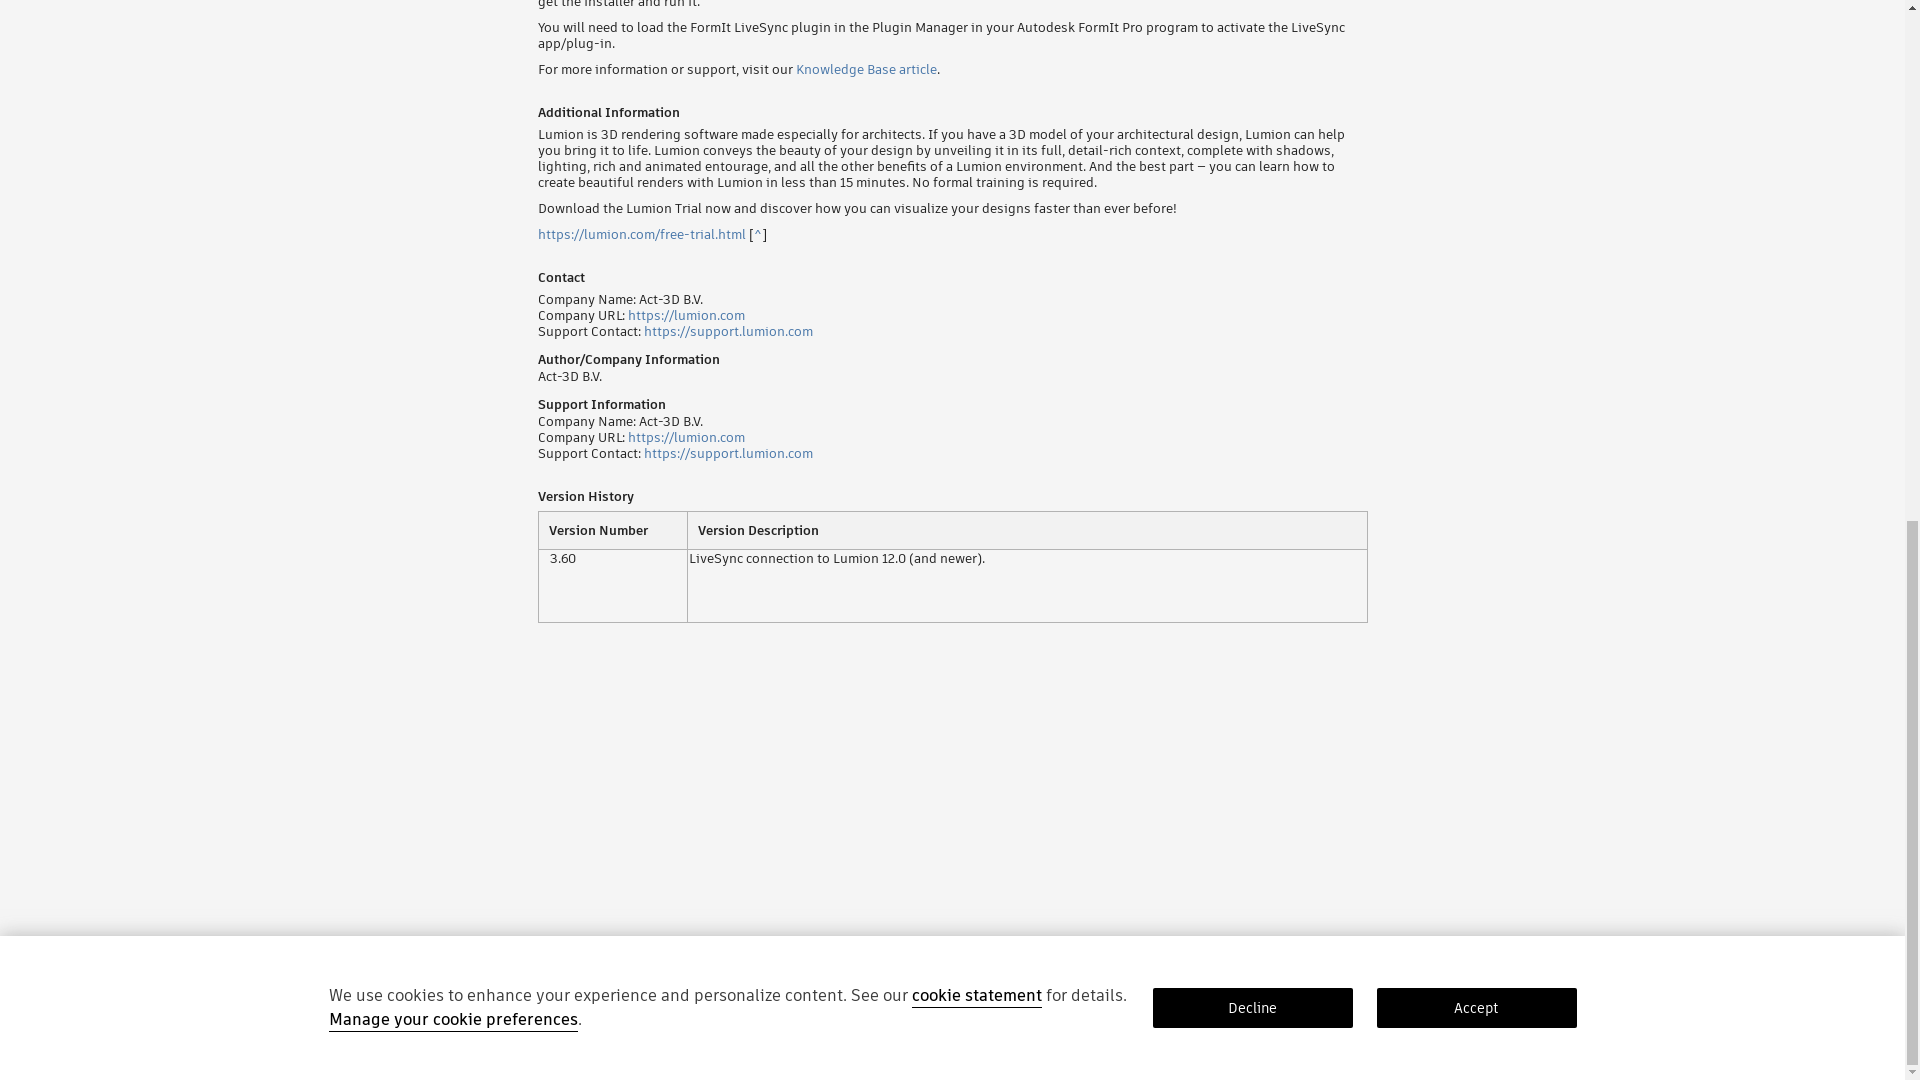  Describe the element at coordinates (366, 1062) in the screenshot. I see `Privacy Policy` at that location.